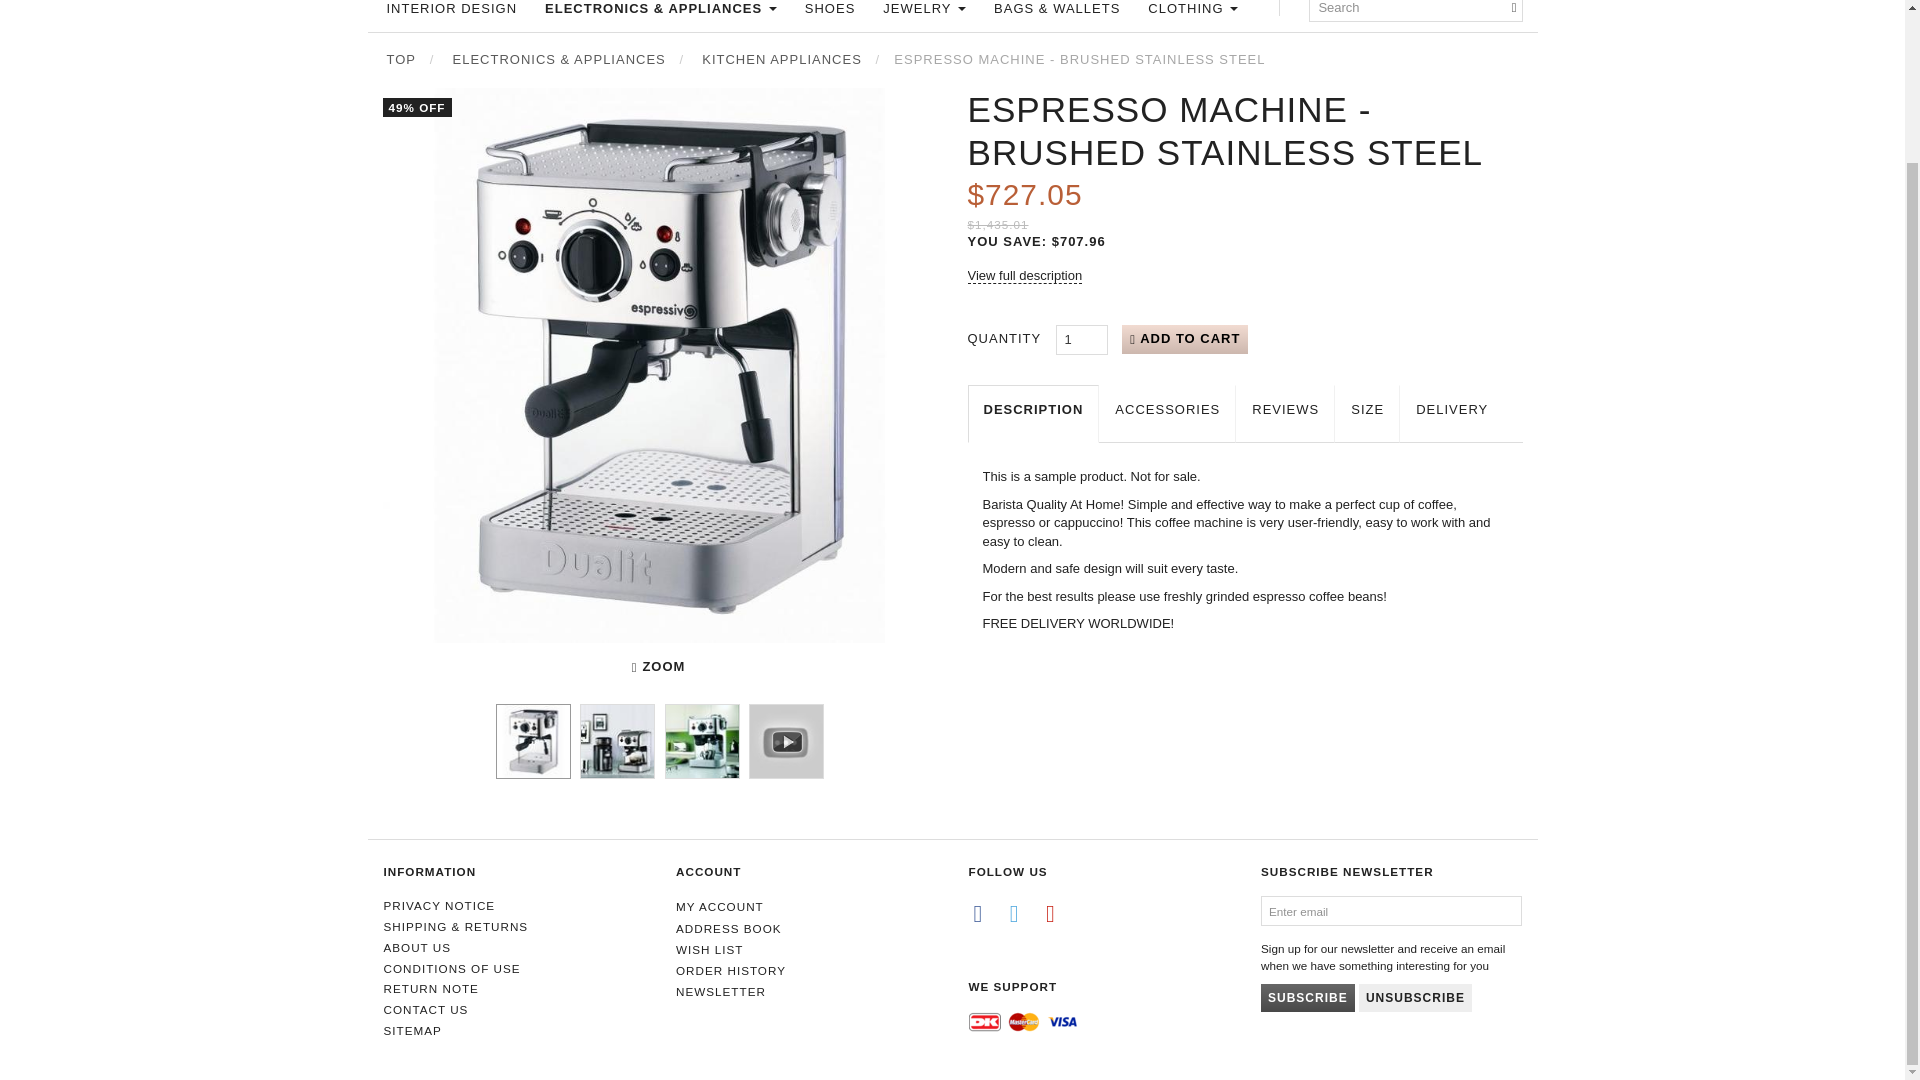 Image resolution: width=1920 pixels, height=1080 pixels. What do you see at coordinates (1082, 340) in the screenshot?
I see `1` at bounding box center [1082, 340].